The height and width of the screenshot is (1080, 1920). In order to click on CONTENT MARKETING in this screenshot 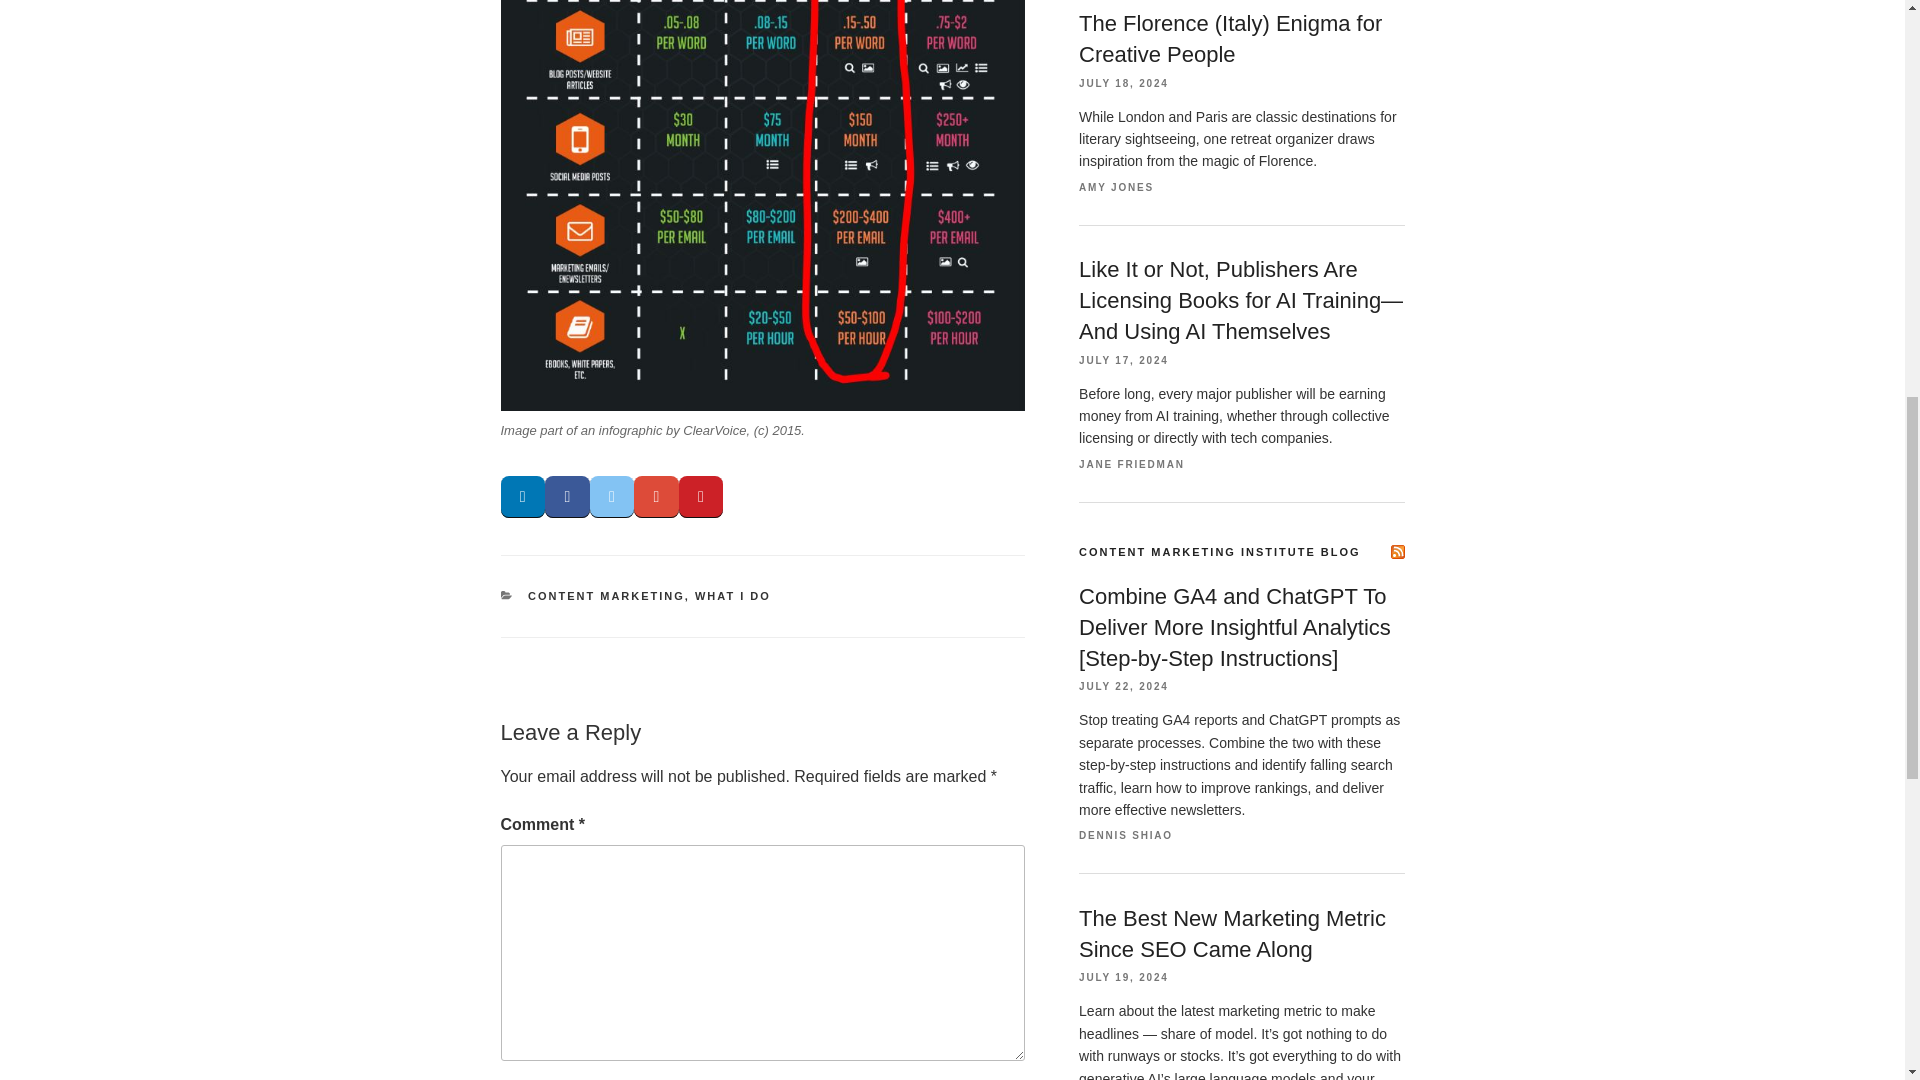, I will do `click(606, 595)`.